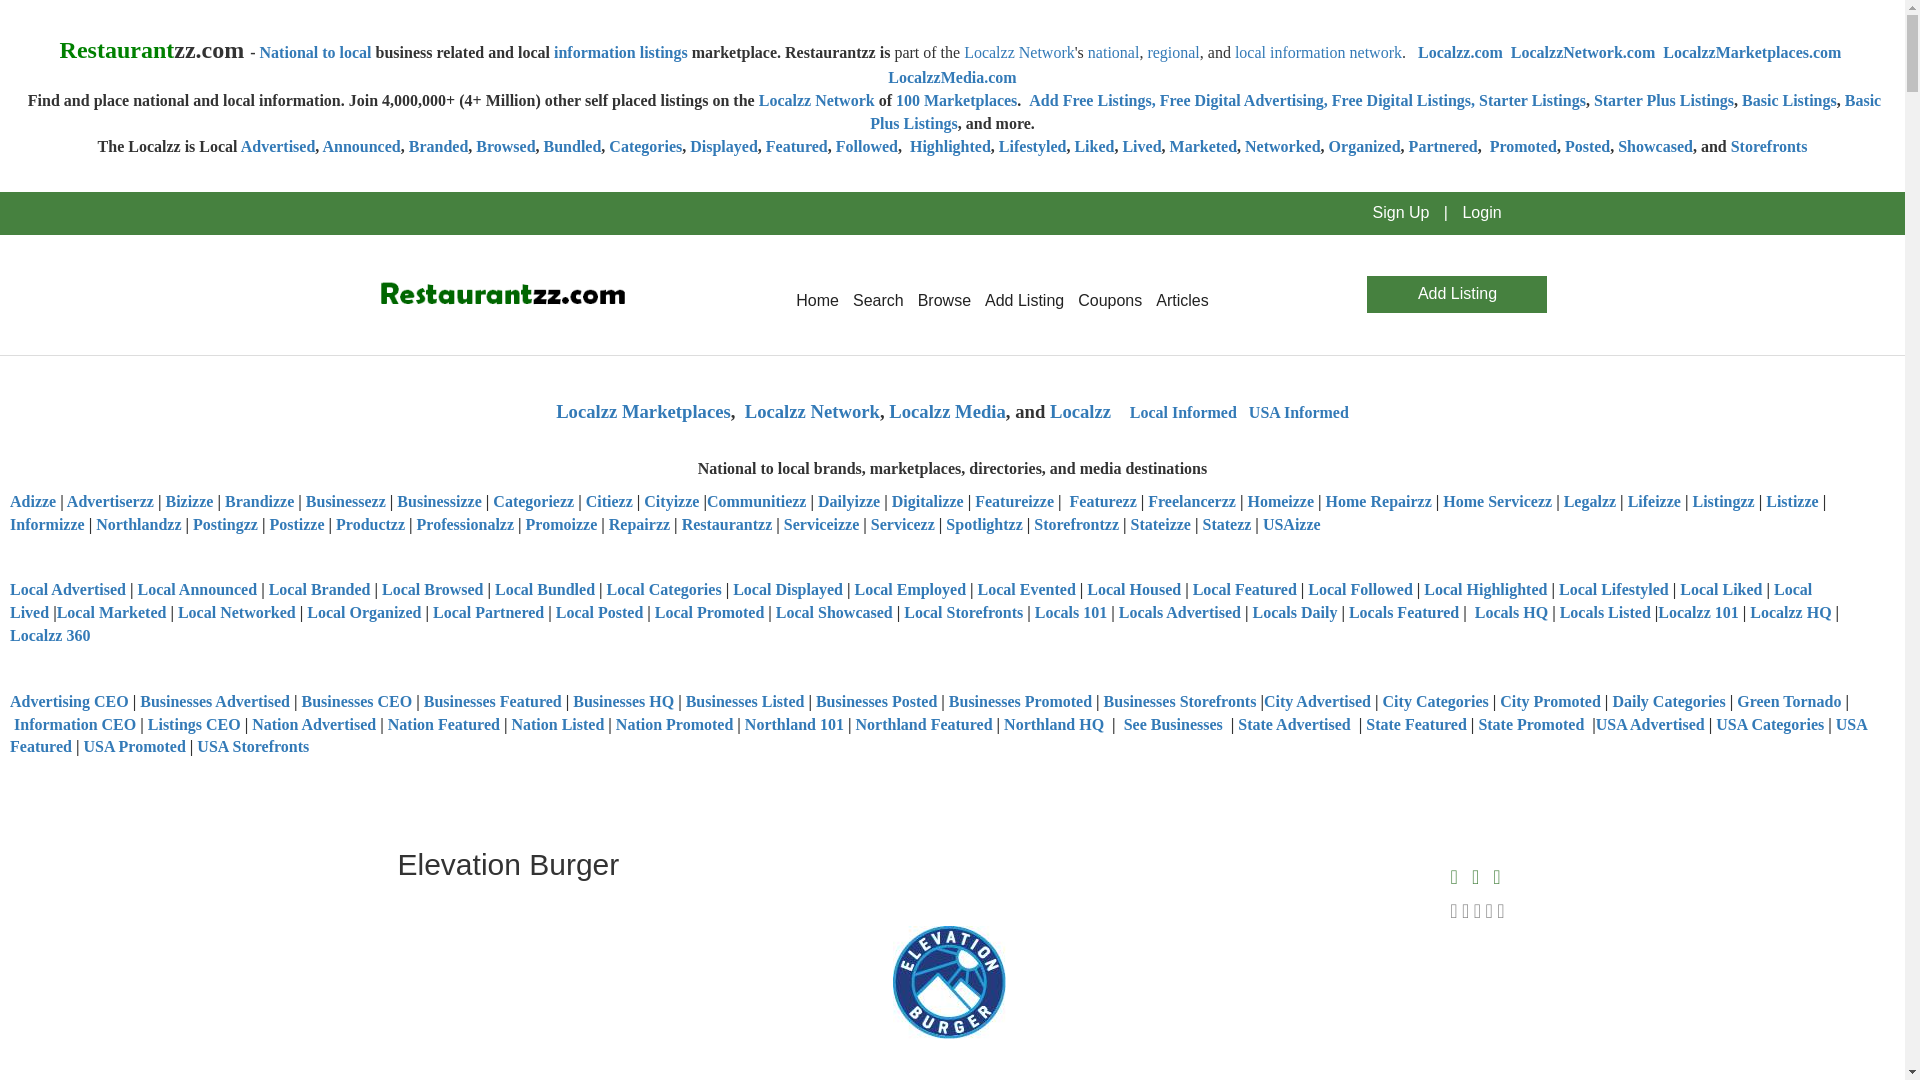 The image size is (1920, 1080). What do you see at coordinates (360, 146) in the screenshot?
I see `Announced` at bounding box center [360, 146].